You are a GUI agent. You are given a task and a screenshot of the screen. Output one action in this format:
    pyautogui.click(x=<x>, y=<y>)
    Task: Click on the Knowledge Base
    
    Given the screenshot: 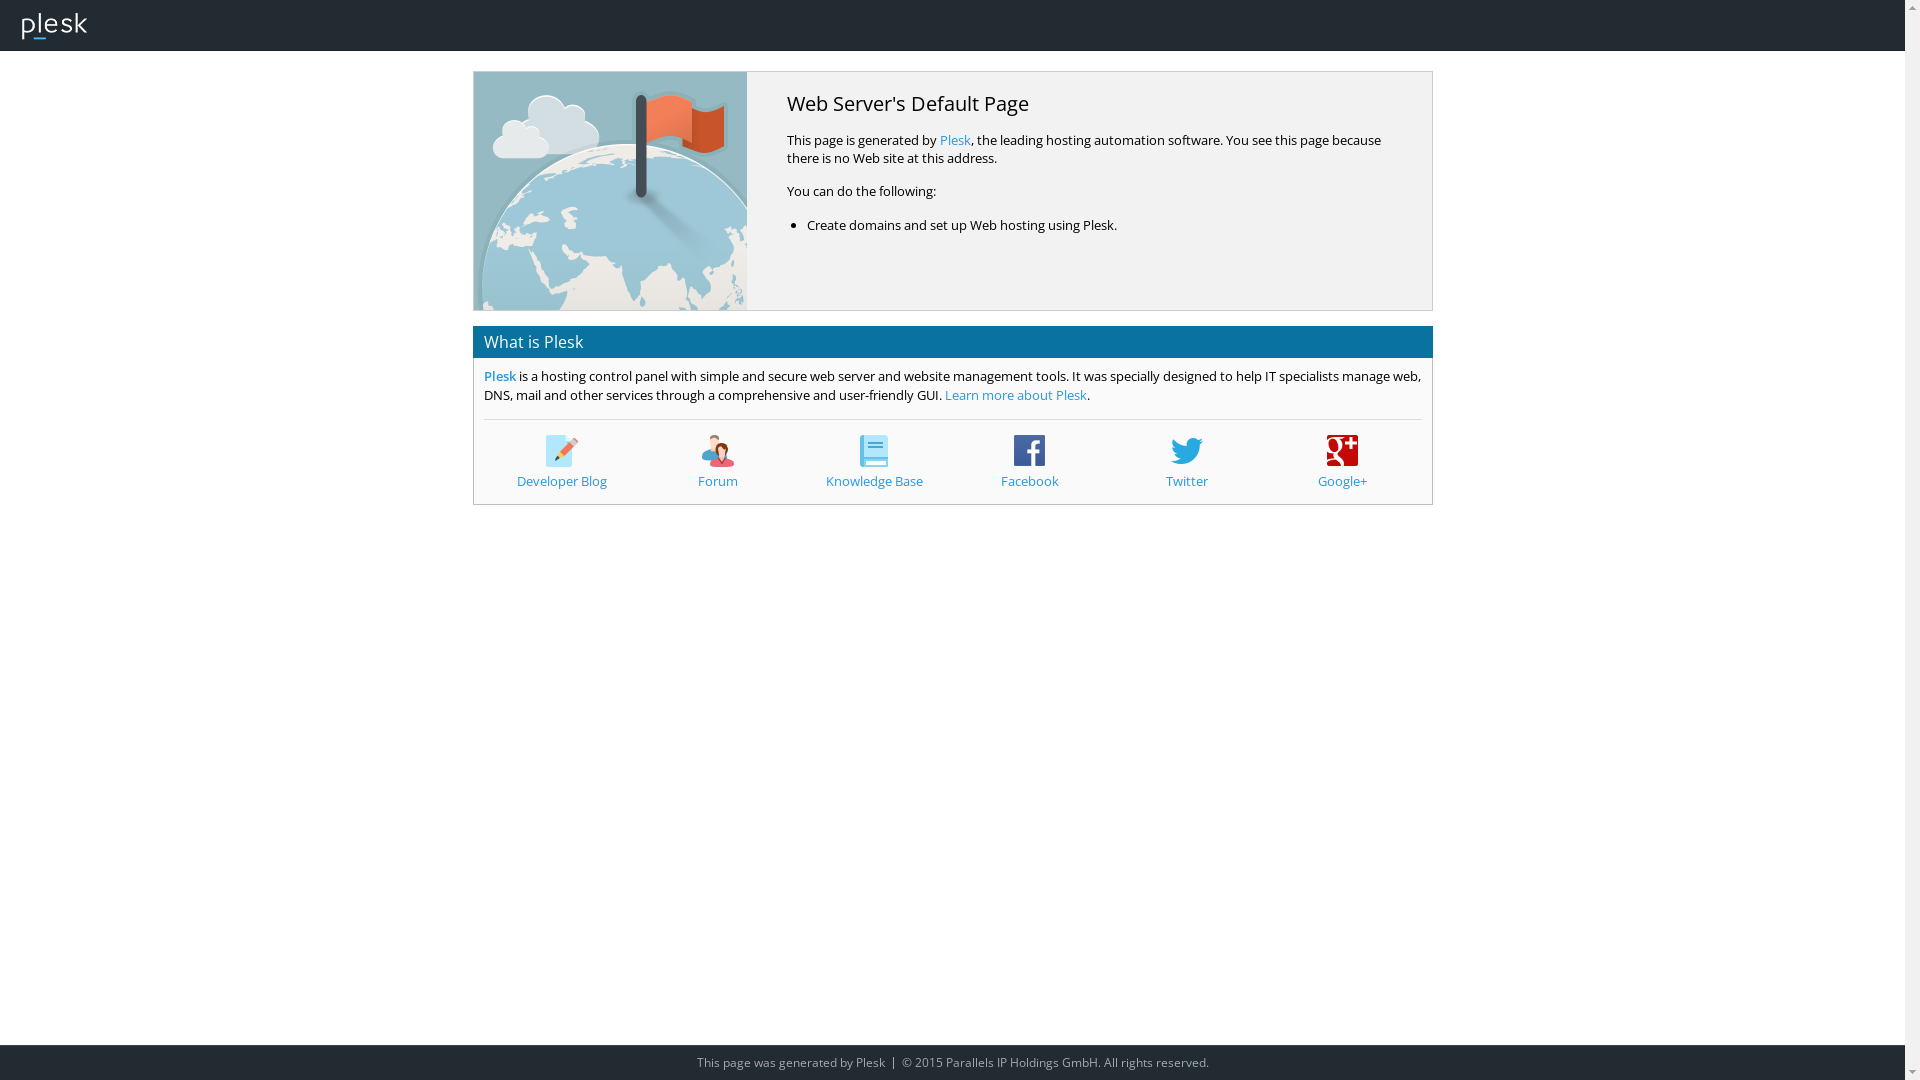 What is the action you would take?
    pyautogui.click(x=874, y=462)
    